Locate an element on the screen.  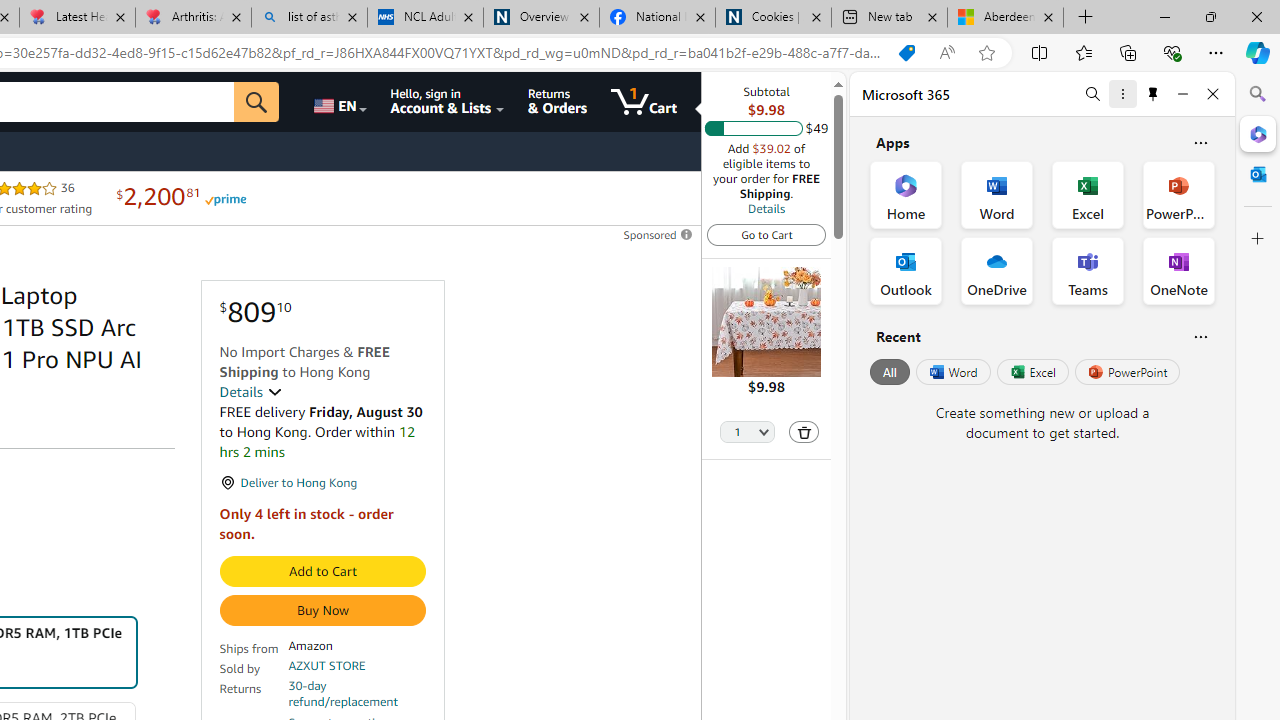
PowerPoint Office App is located at coordinates (1178, 194).